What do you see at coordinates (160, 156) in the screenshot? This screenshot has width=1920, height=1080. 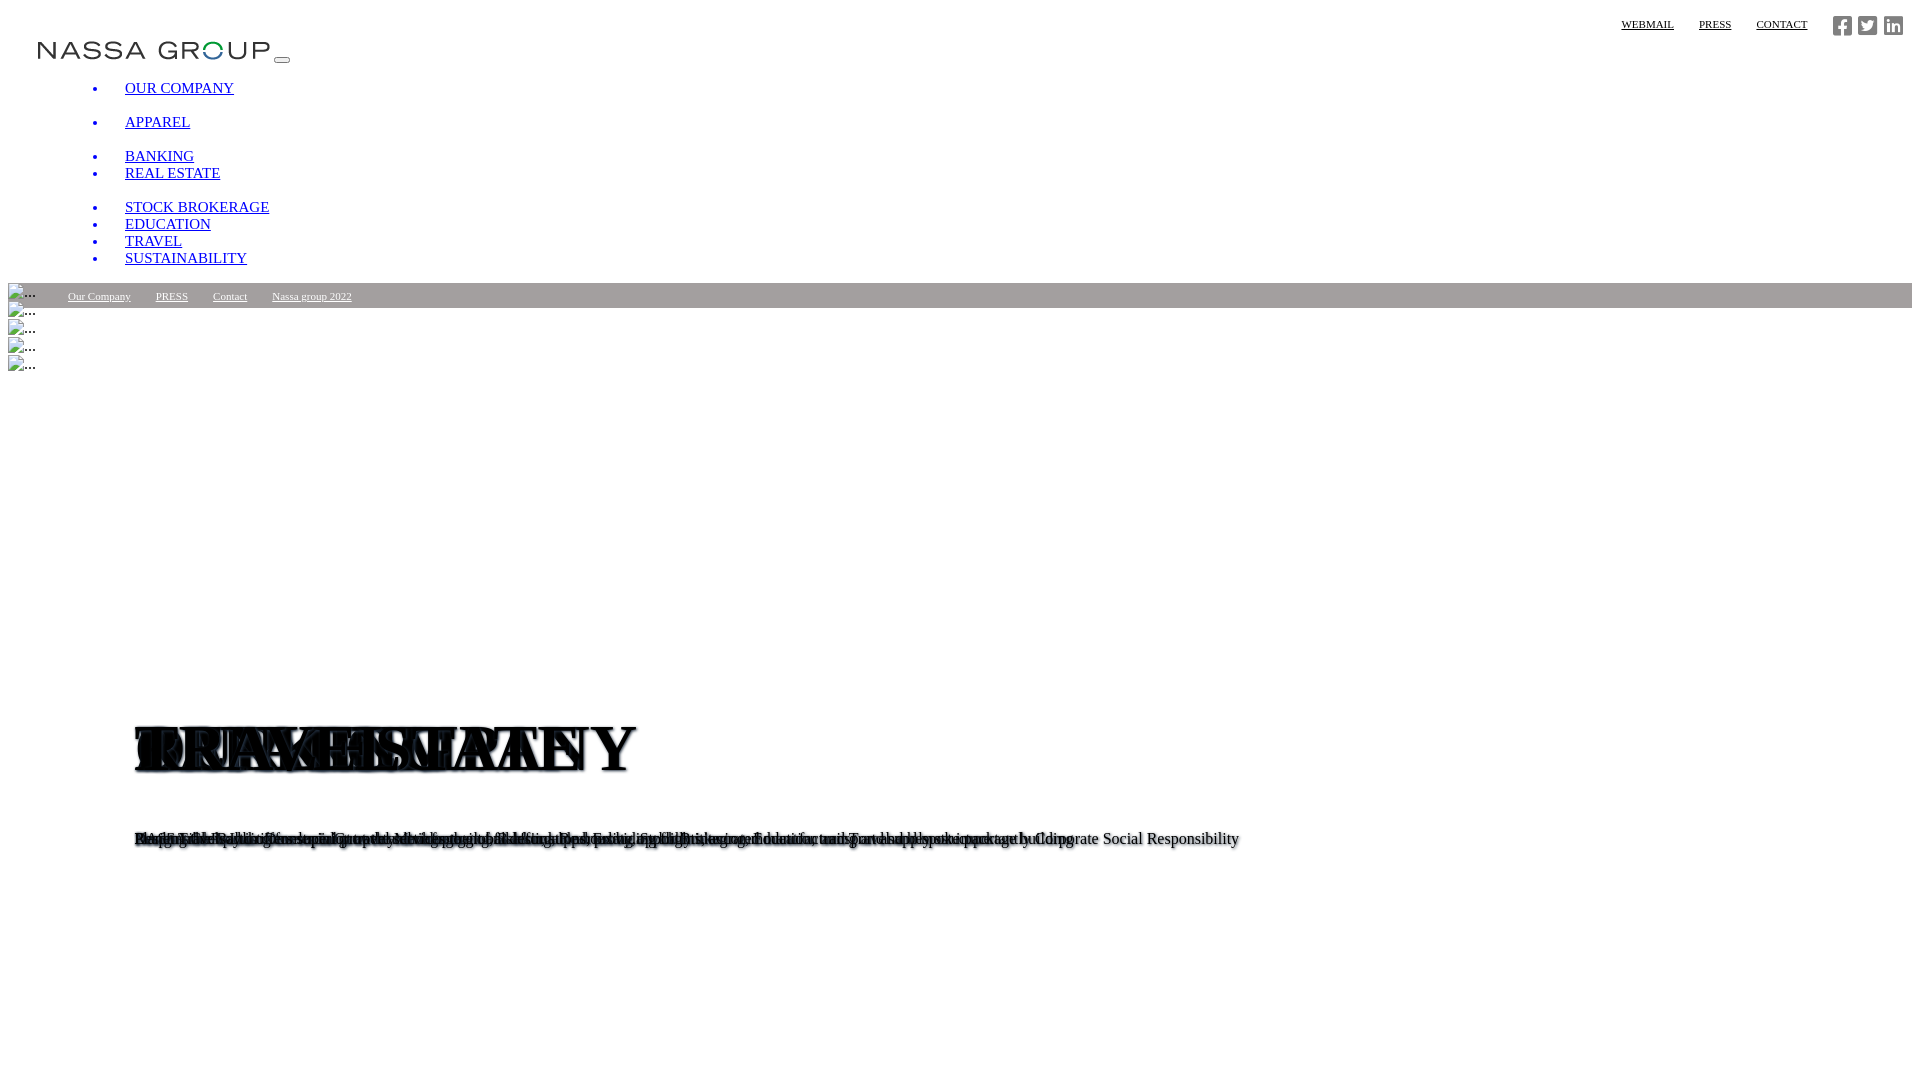 I see `BANKING` at bounding box center [160, 156].